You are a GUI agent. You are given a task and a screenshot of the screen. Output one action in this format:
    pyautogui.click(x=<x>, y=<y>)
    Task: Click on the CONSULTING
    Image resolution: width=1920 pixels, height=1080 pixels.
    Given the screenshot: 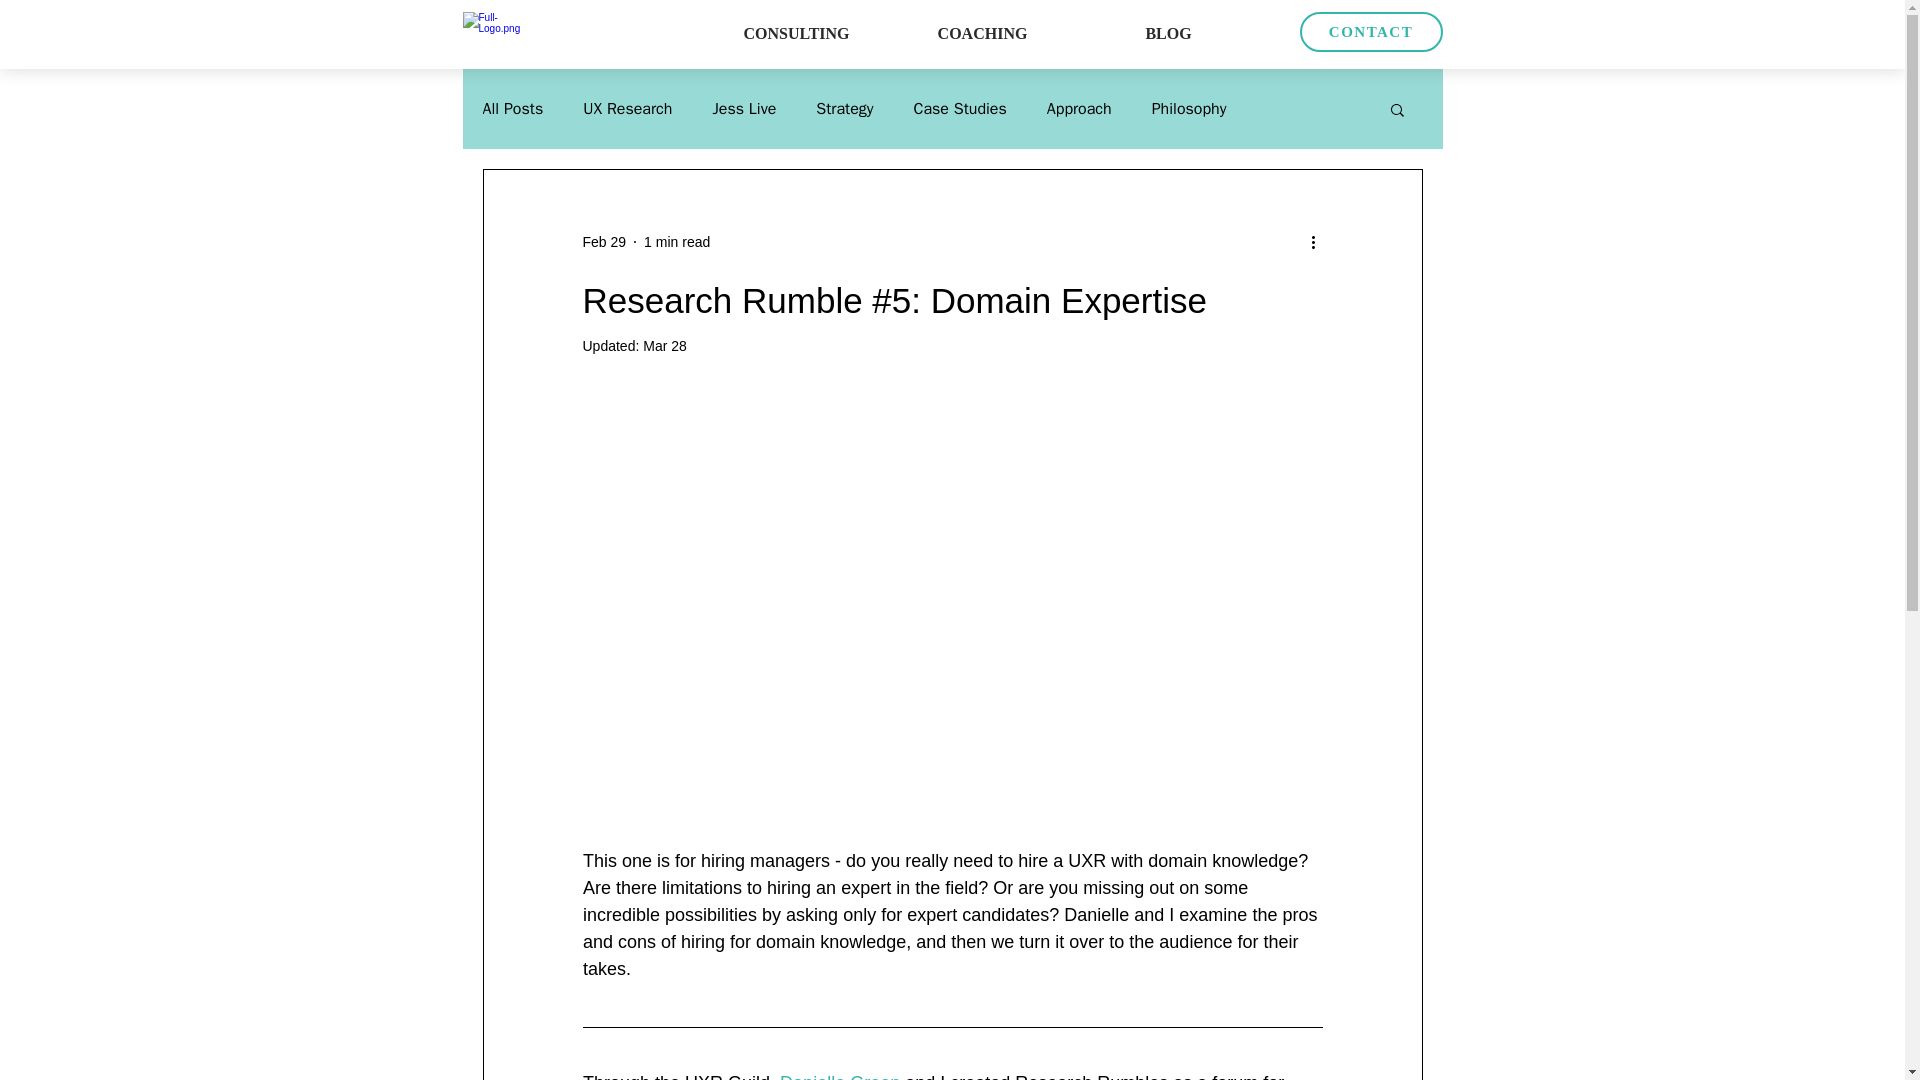 What is the action you would take?
    pyautogui.click(x=797, y=34)
    